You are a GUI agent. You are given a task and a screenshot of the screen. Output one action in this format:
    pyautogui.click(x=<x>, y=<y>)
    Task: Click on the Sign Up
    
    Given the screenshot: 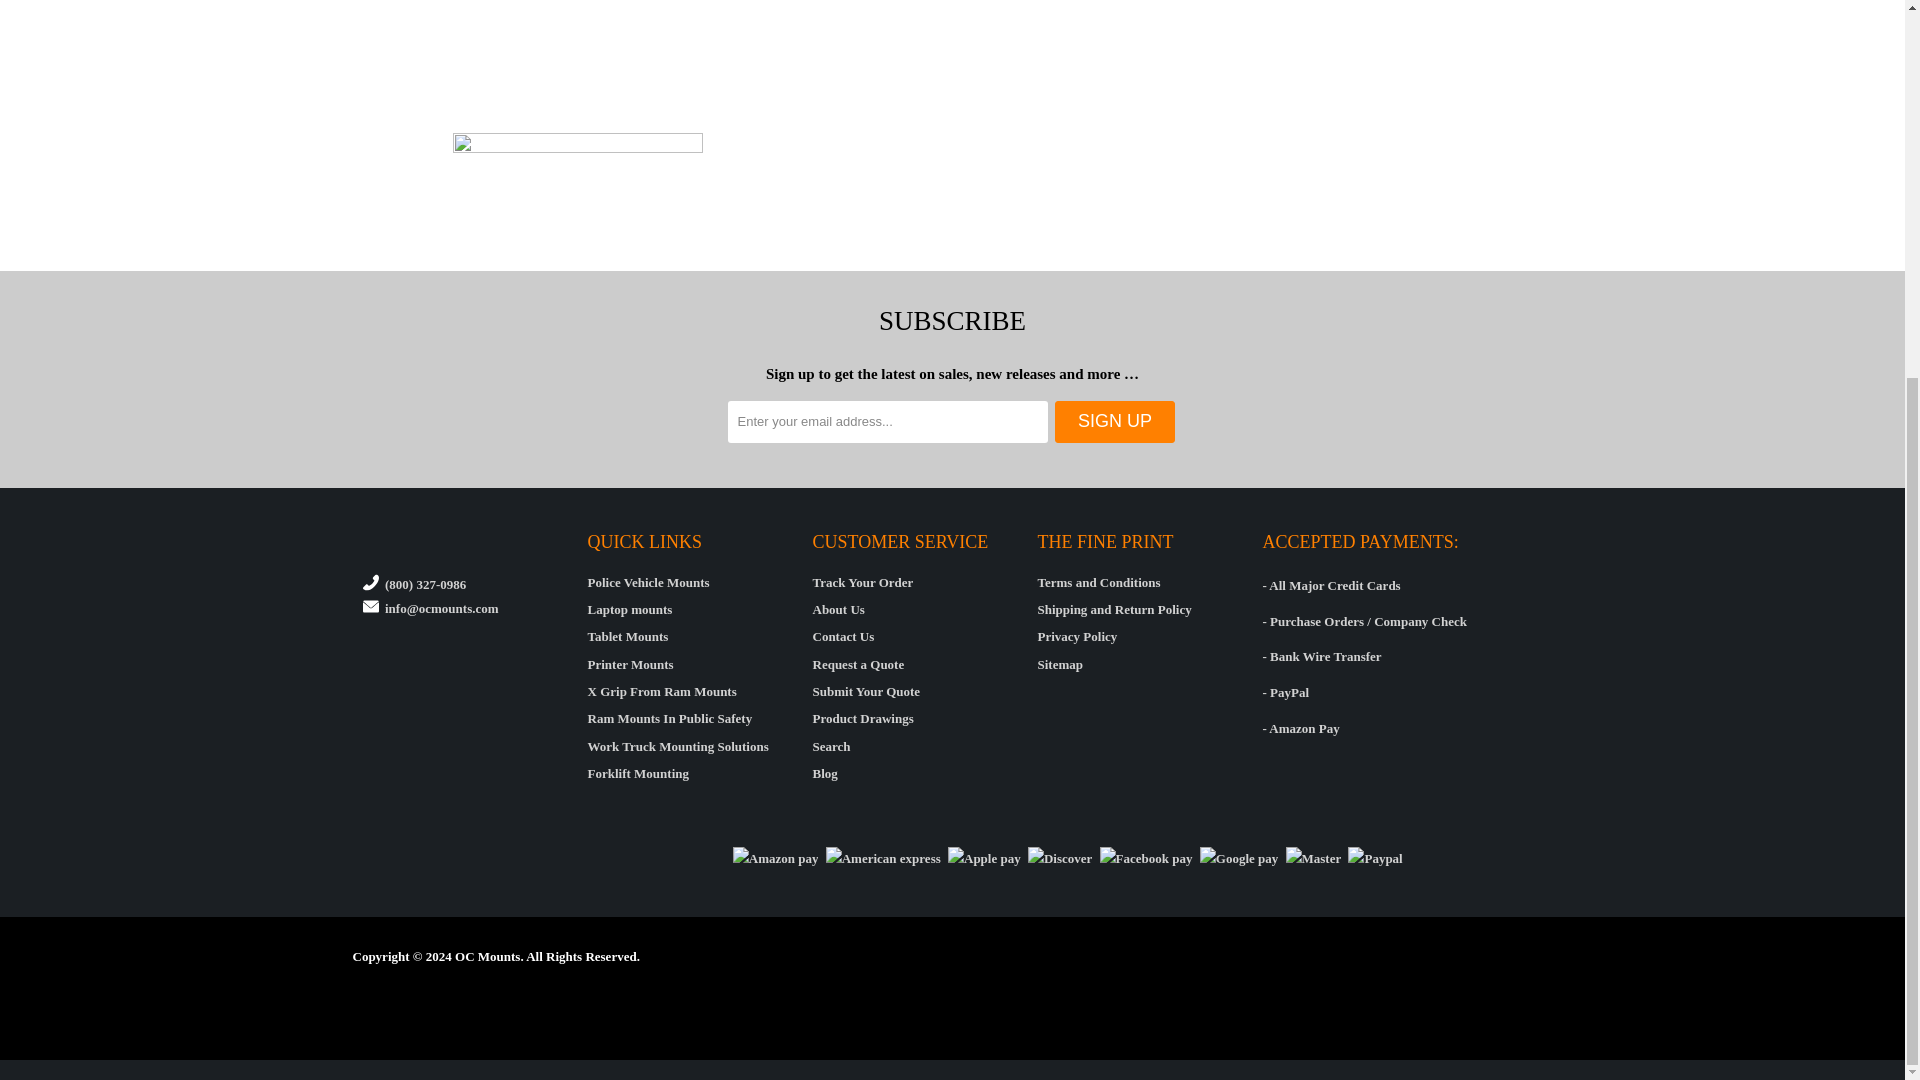 What is the action you would take?
    pyautogui.click(x=1114, y=421)
    